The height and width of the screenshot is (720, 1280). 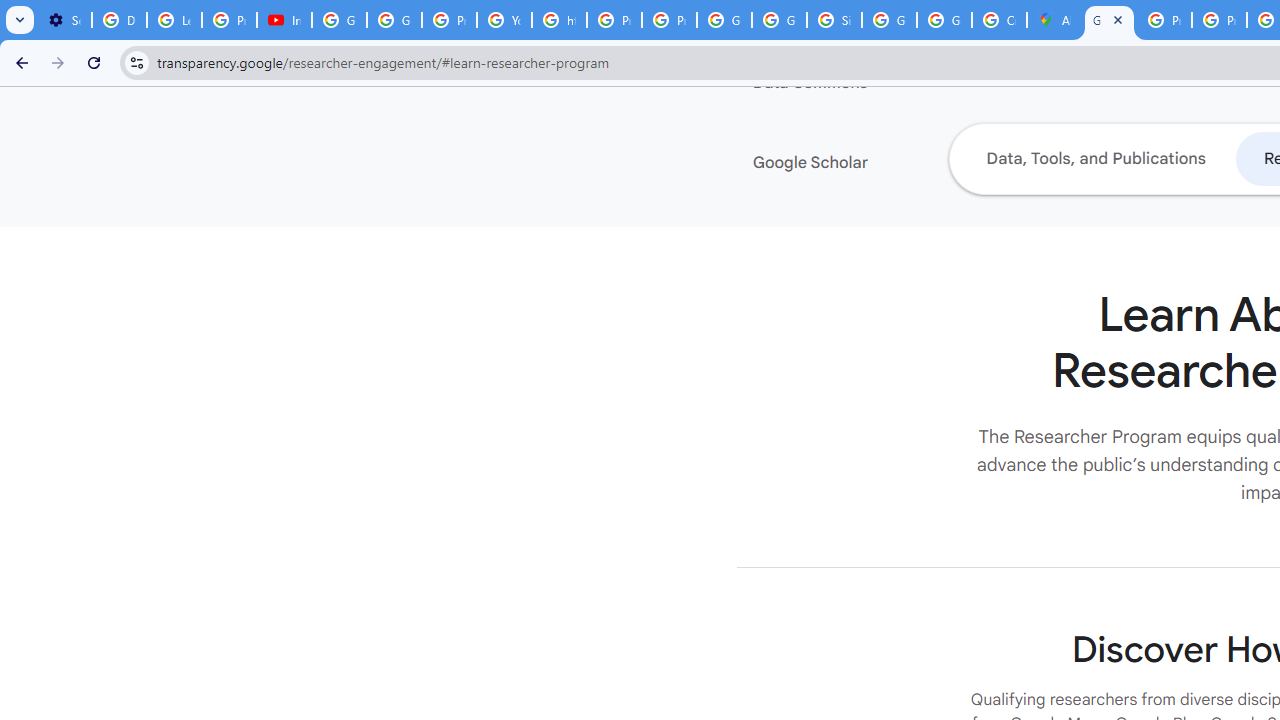 I want to click on Data Commons, so click(x=874, y=83).